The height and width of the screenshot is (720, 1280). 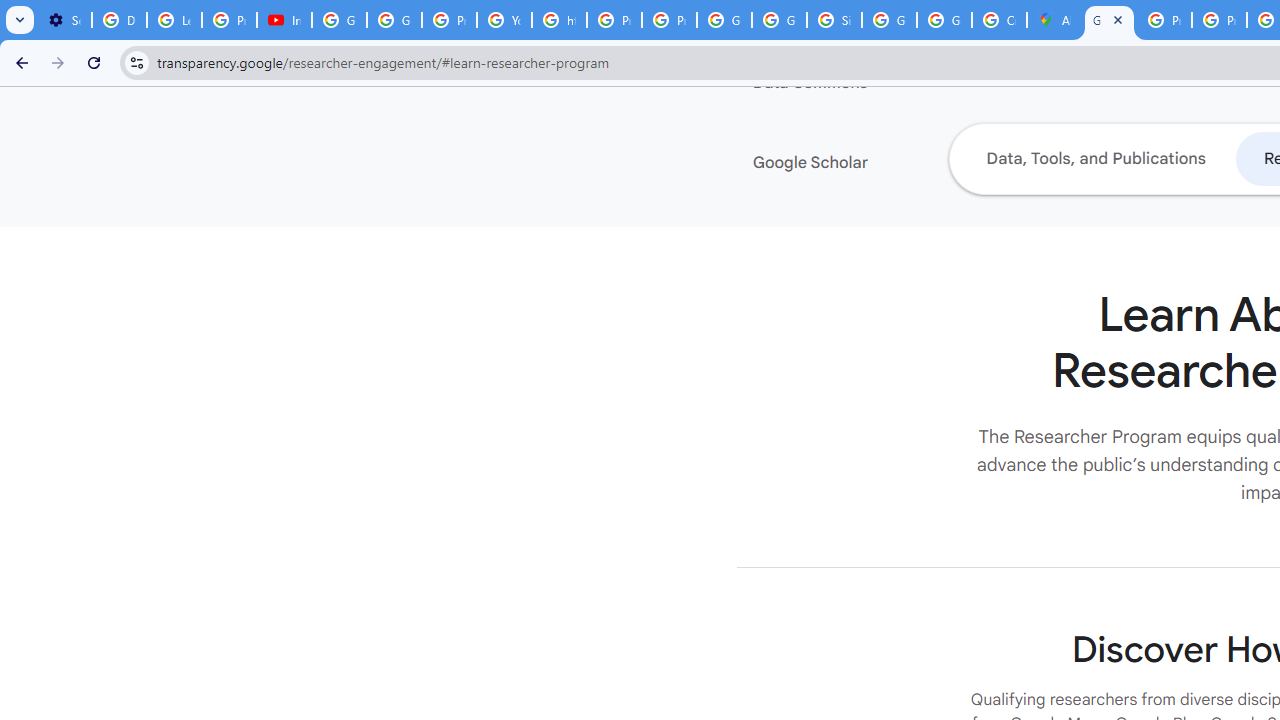 I want to click on Data Commons, so click(x=874, y=83).